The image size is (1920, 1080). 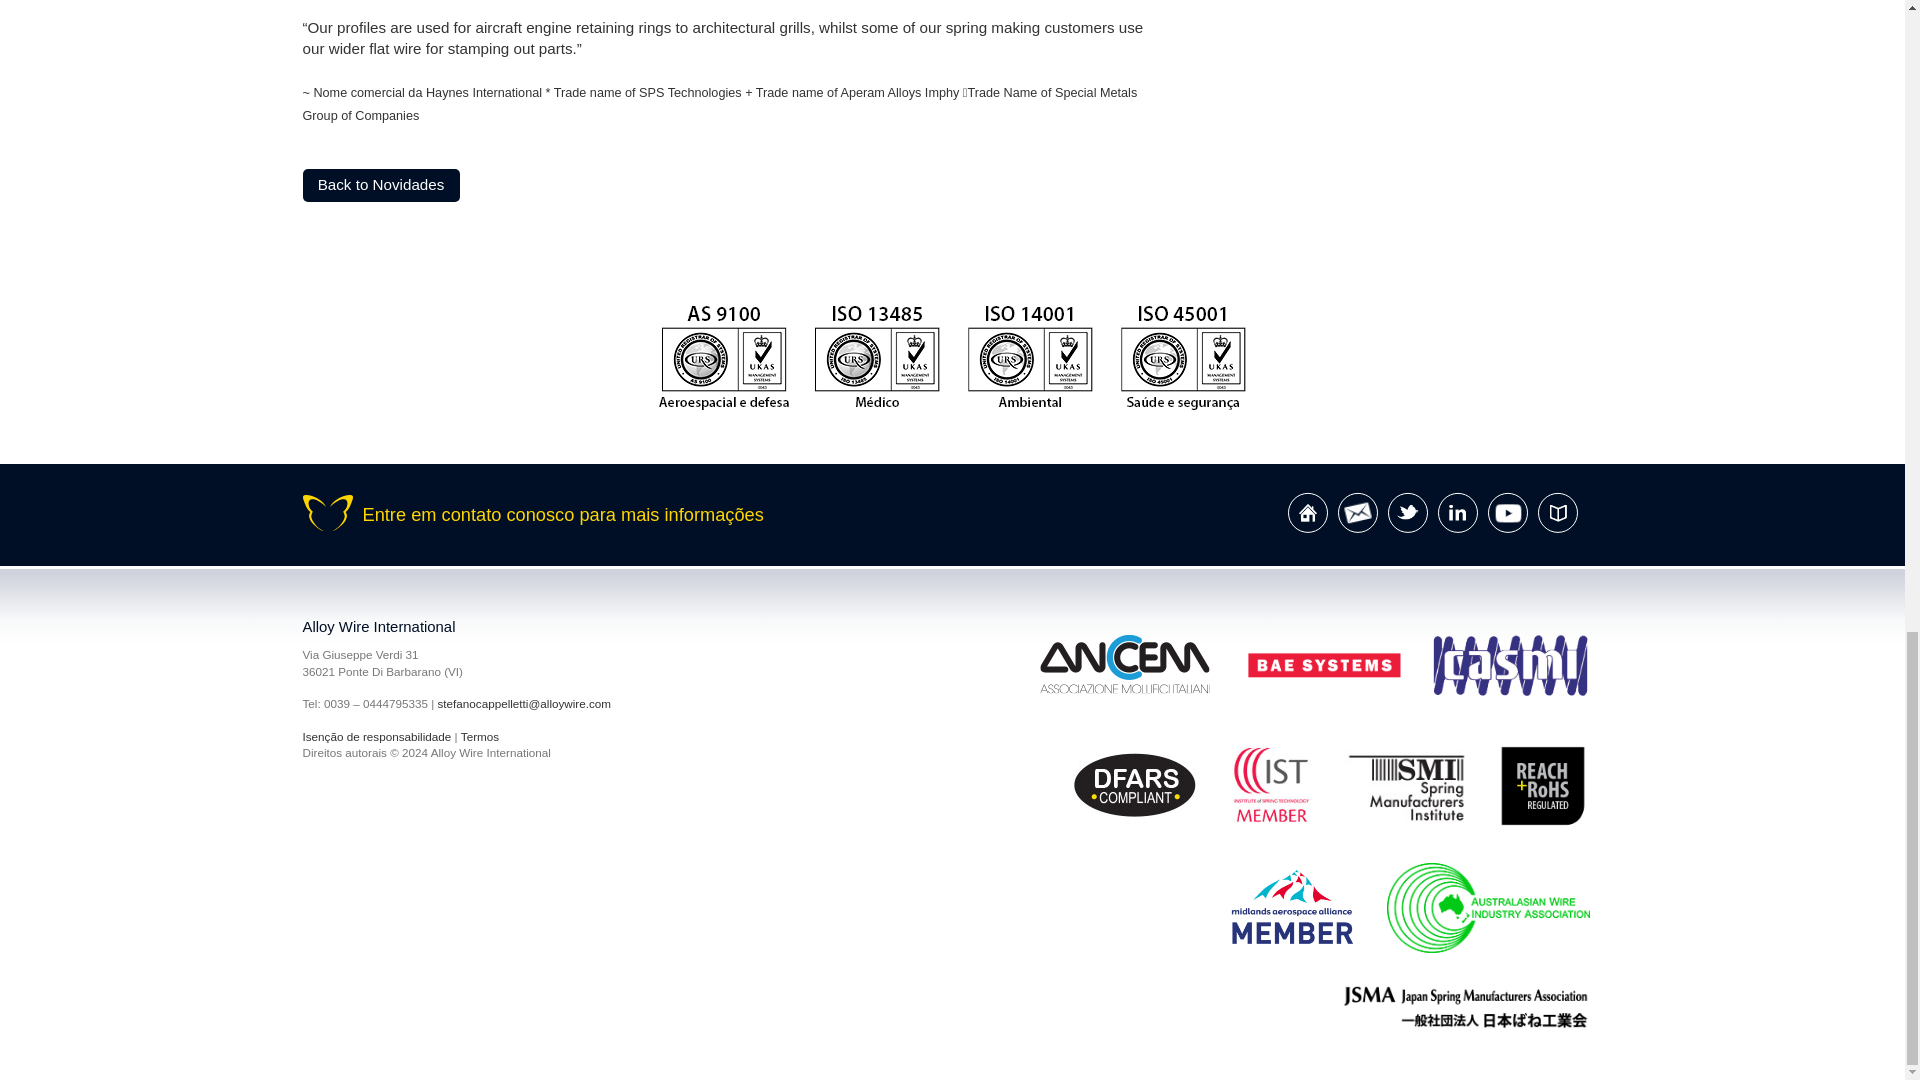 What do you see at coordinates (1308, 512) in the screenshot?
I see `Back to Alloy Wire` at bounding box center [1308, 512].